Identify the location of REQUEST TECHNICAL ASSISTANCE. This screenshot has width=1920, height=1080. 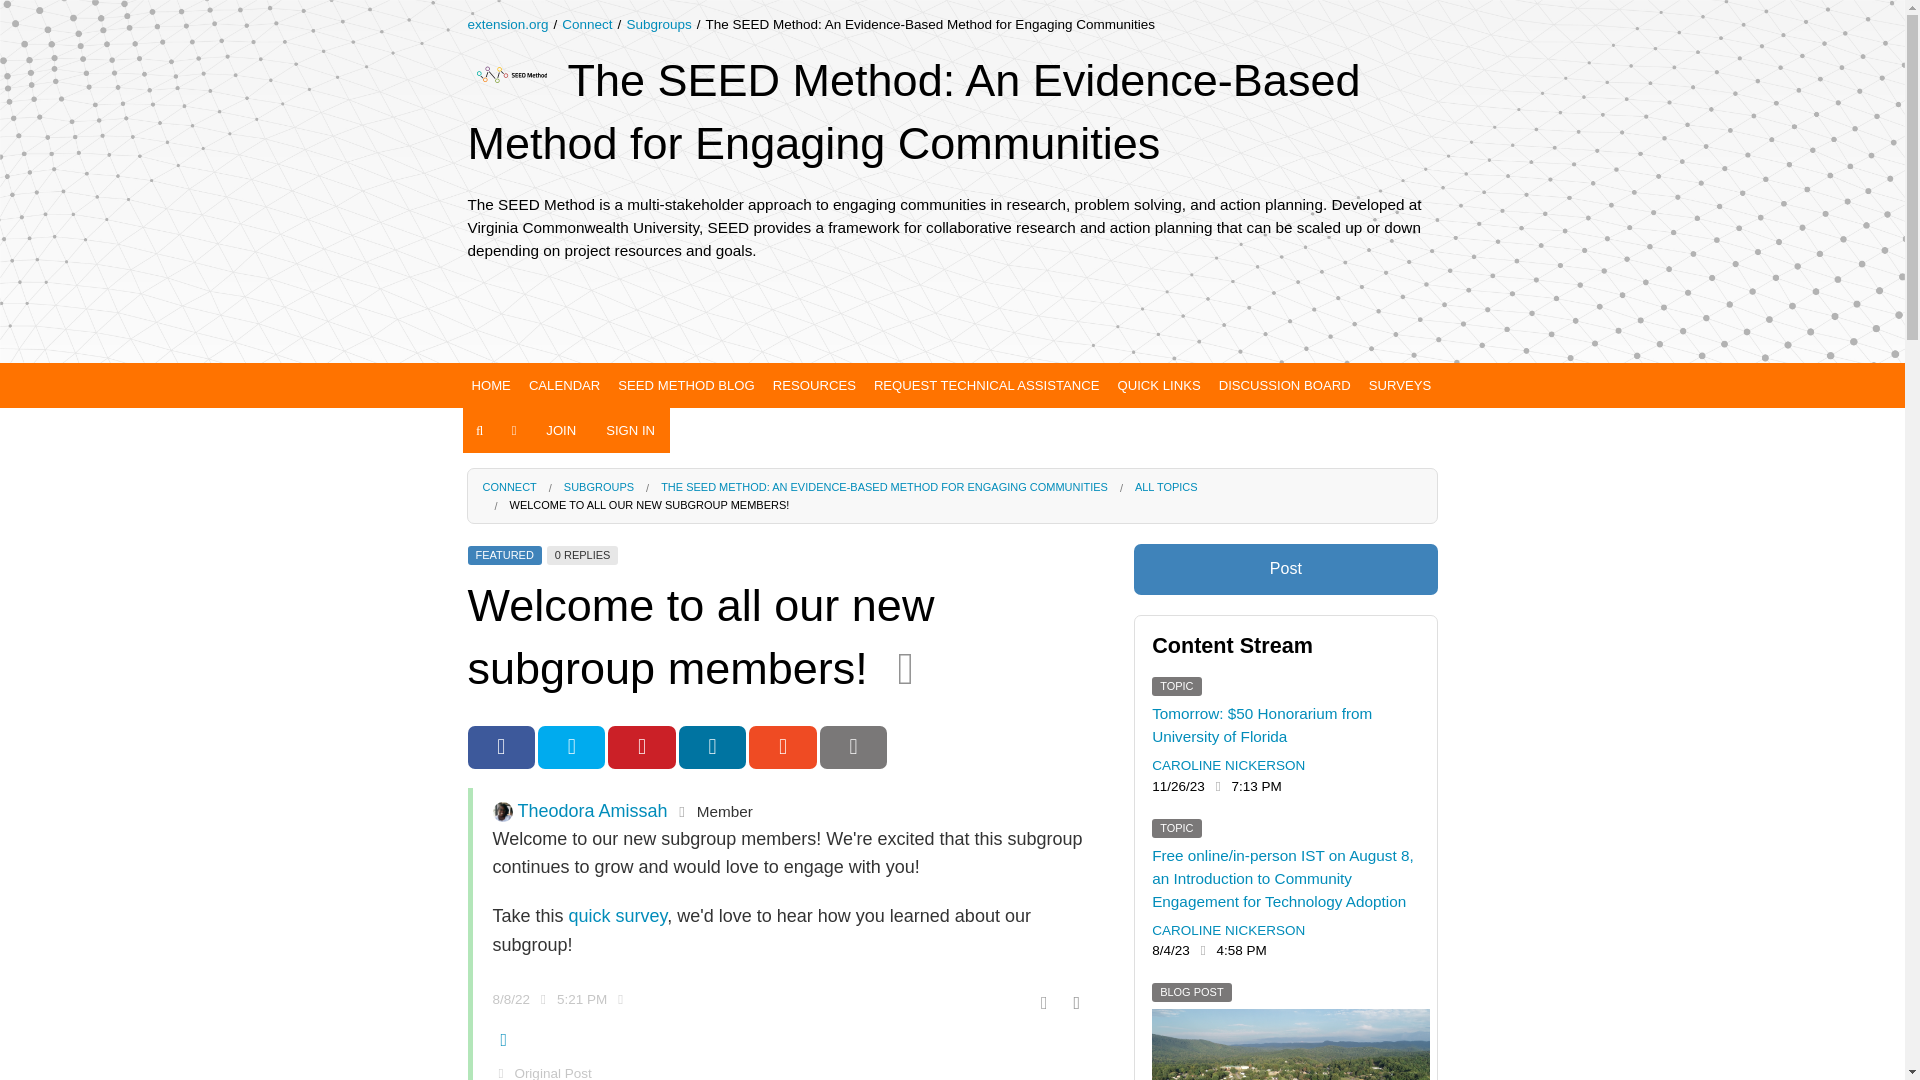
(987, 385).